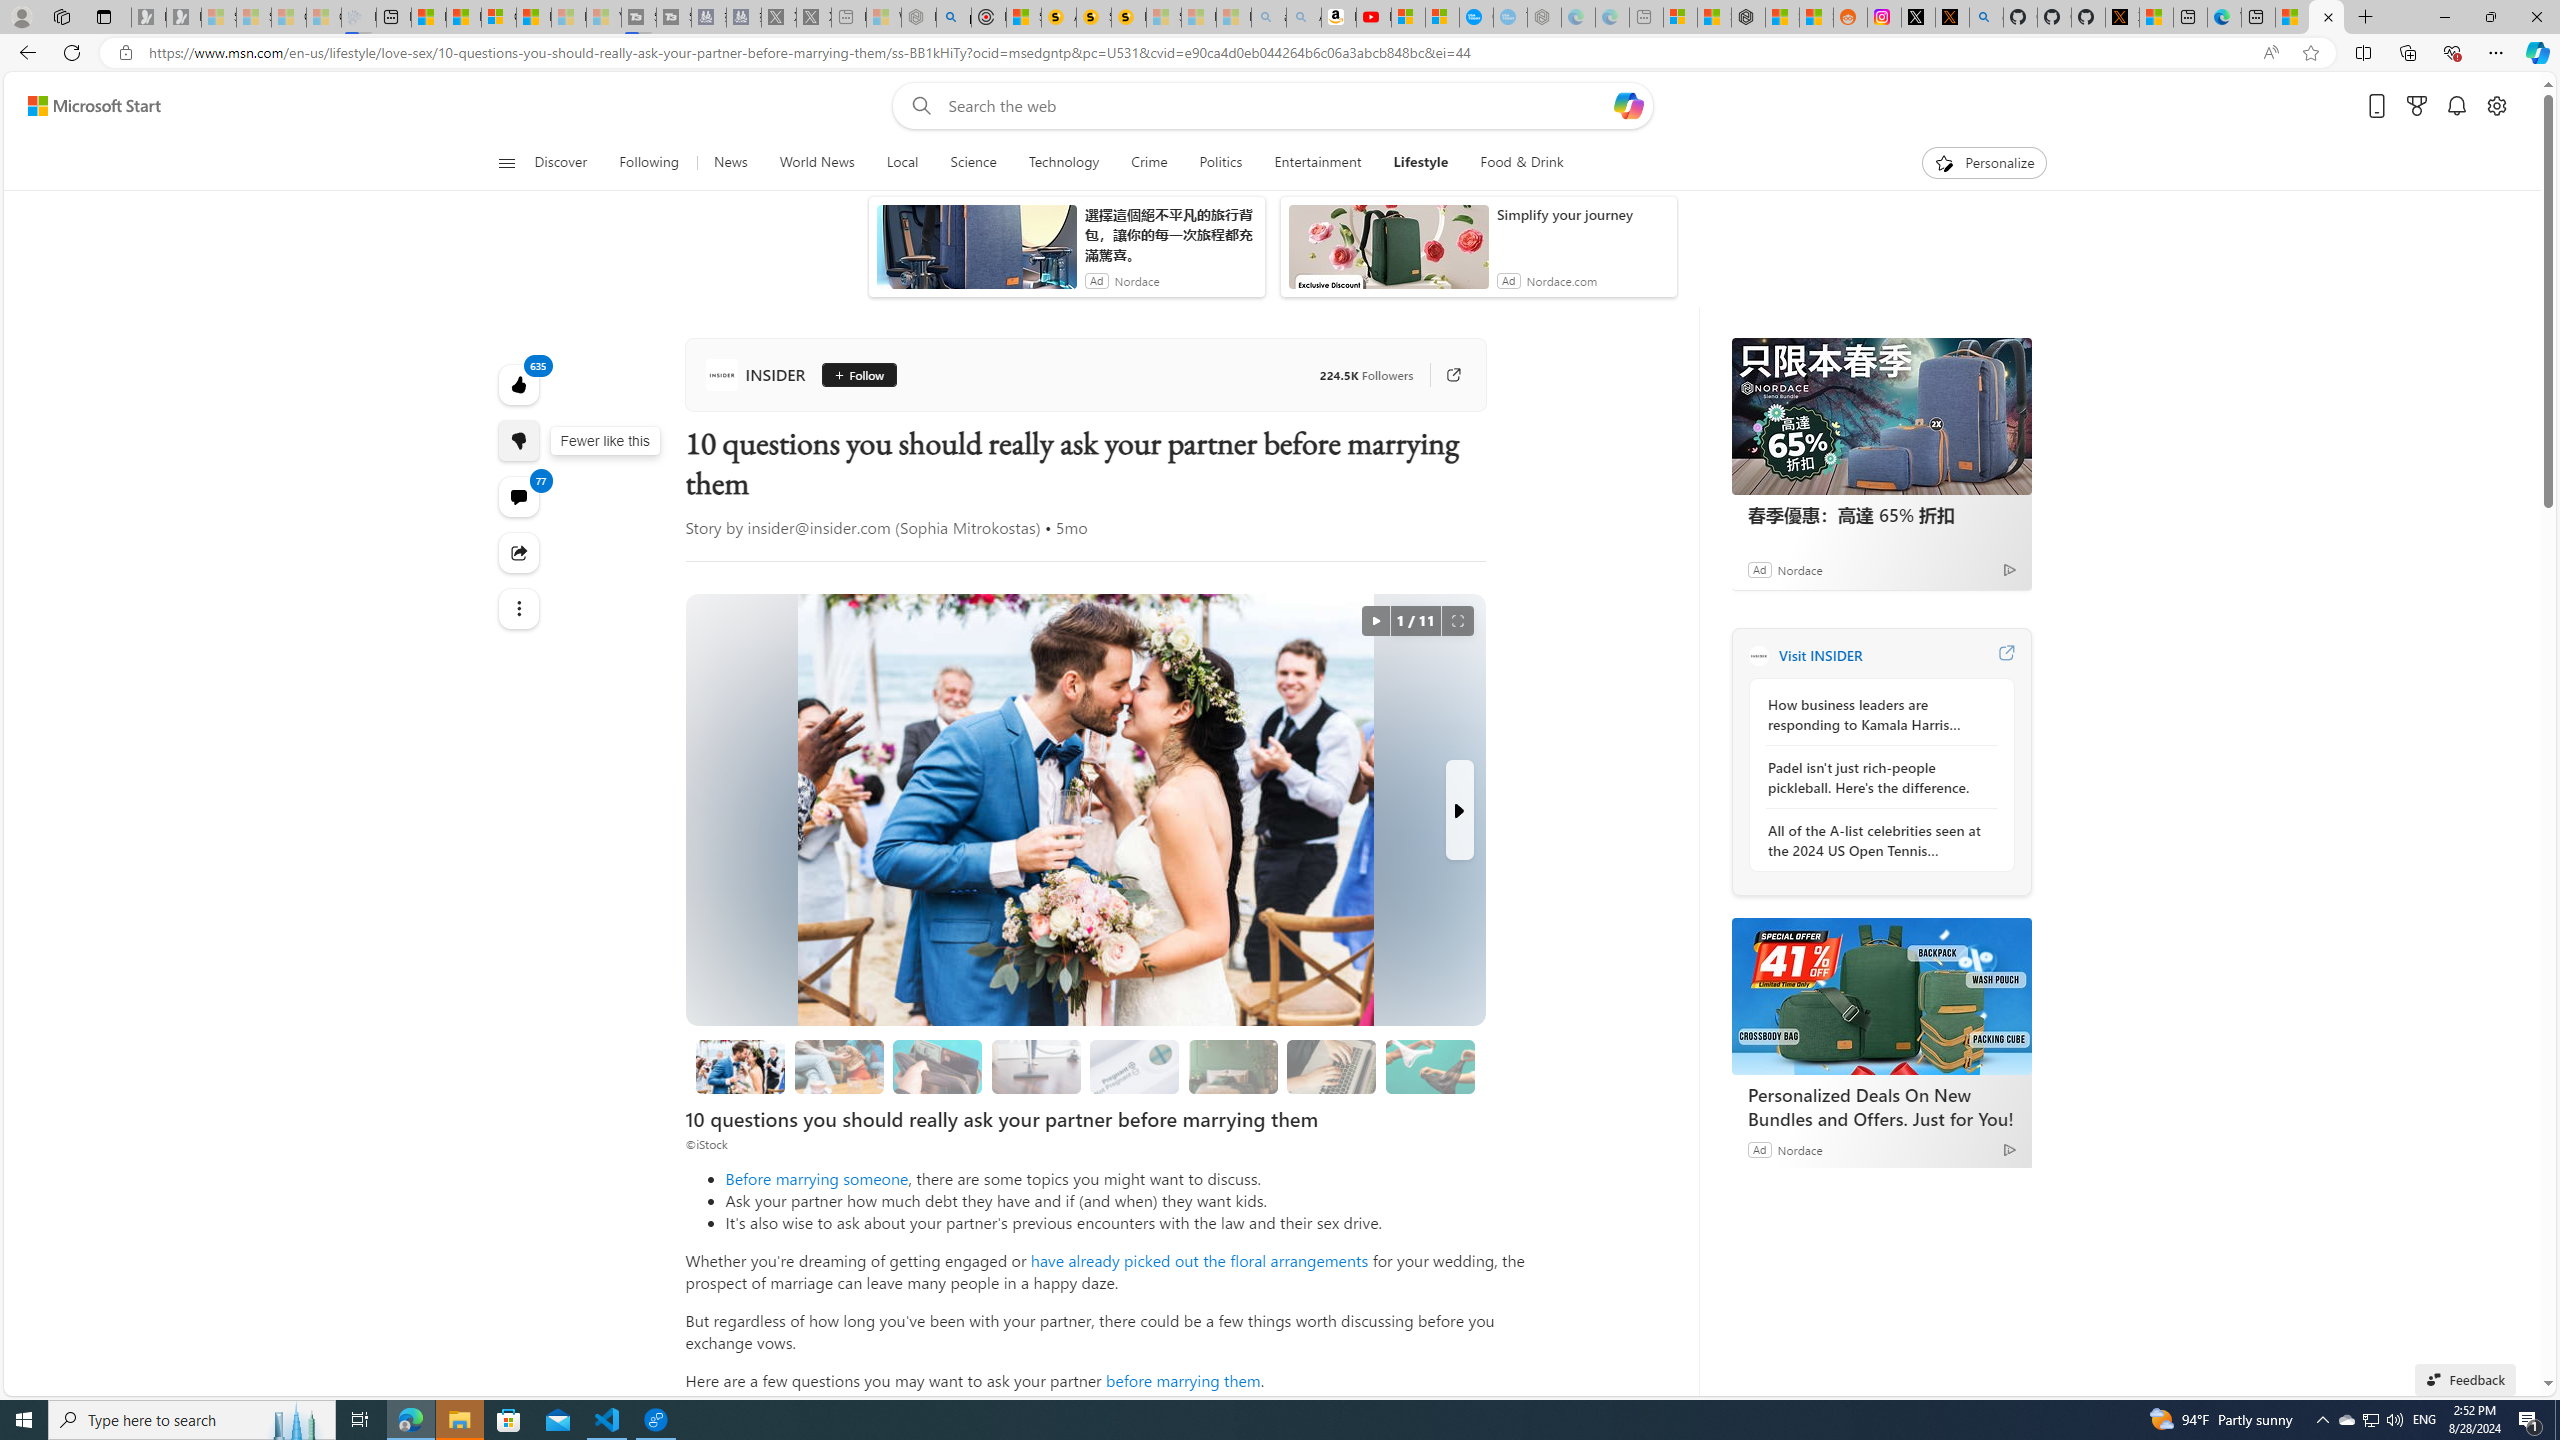 Image resolution: width=2560 pixels, height=1440 pixels. Describe the element at coordinates (1198, 53) in the screenshot. I see `Address and search bar` at that location.